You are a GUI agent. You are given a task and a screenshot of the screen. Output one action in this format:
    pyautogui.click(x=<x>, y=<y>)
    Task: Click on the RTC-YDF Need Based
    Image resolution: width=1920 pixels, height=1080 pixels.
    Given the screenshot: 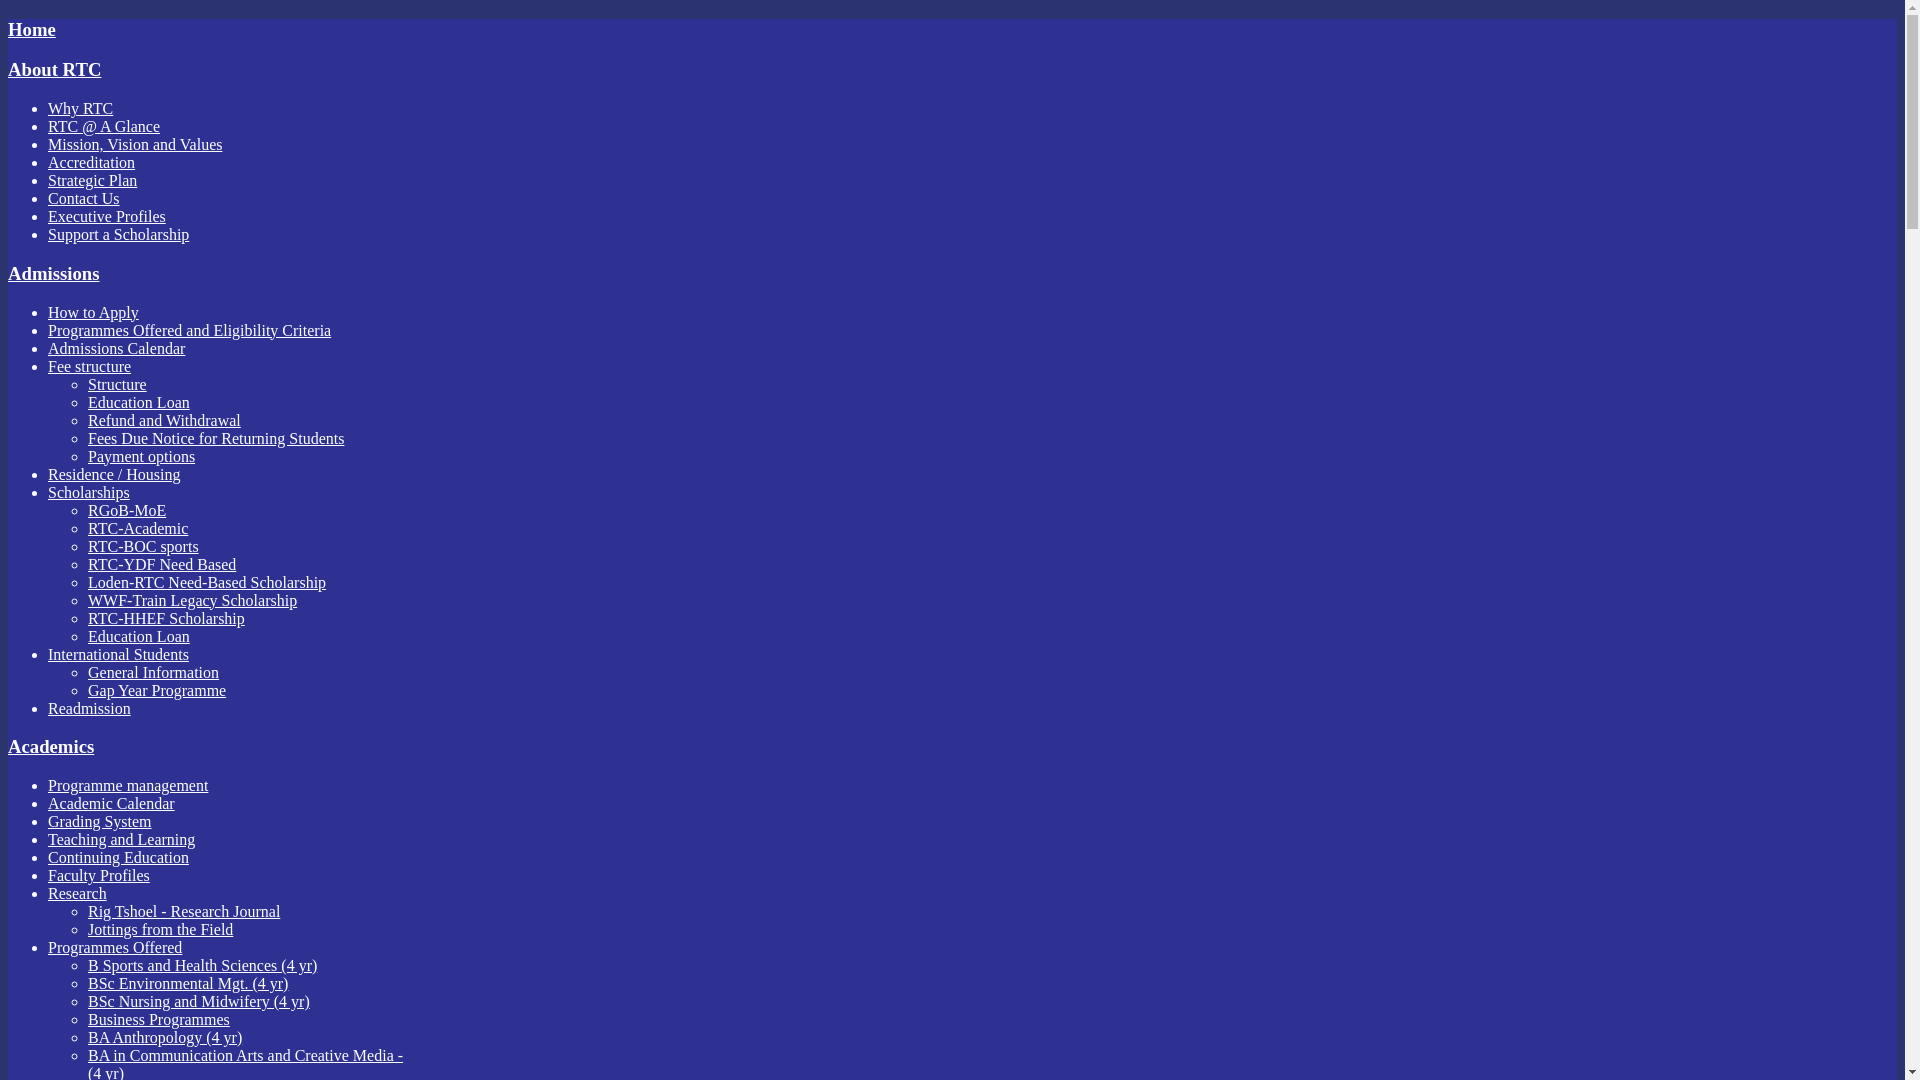 What is the action you would take?
    pyautogui.click(x=162, y=564)
    